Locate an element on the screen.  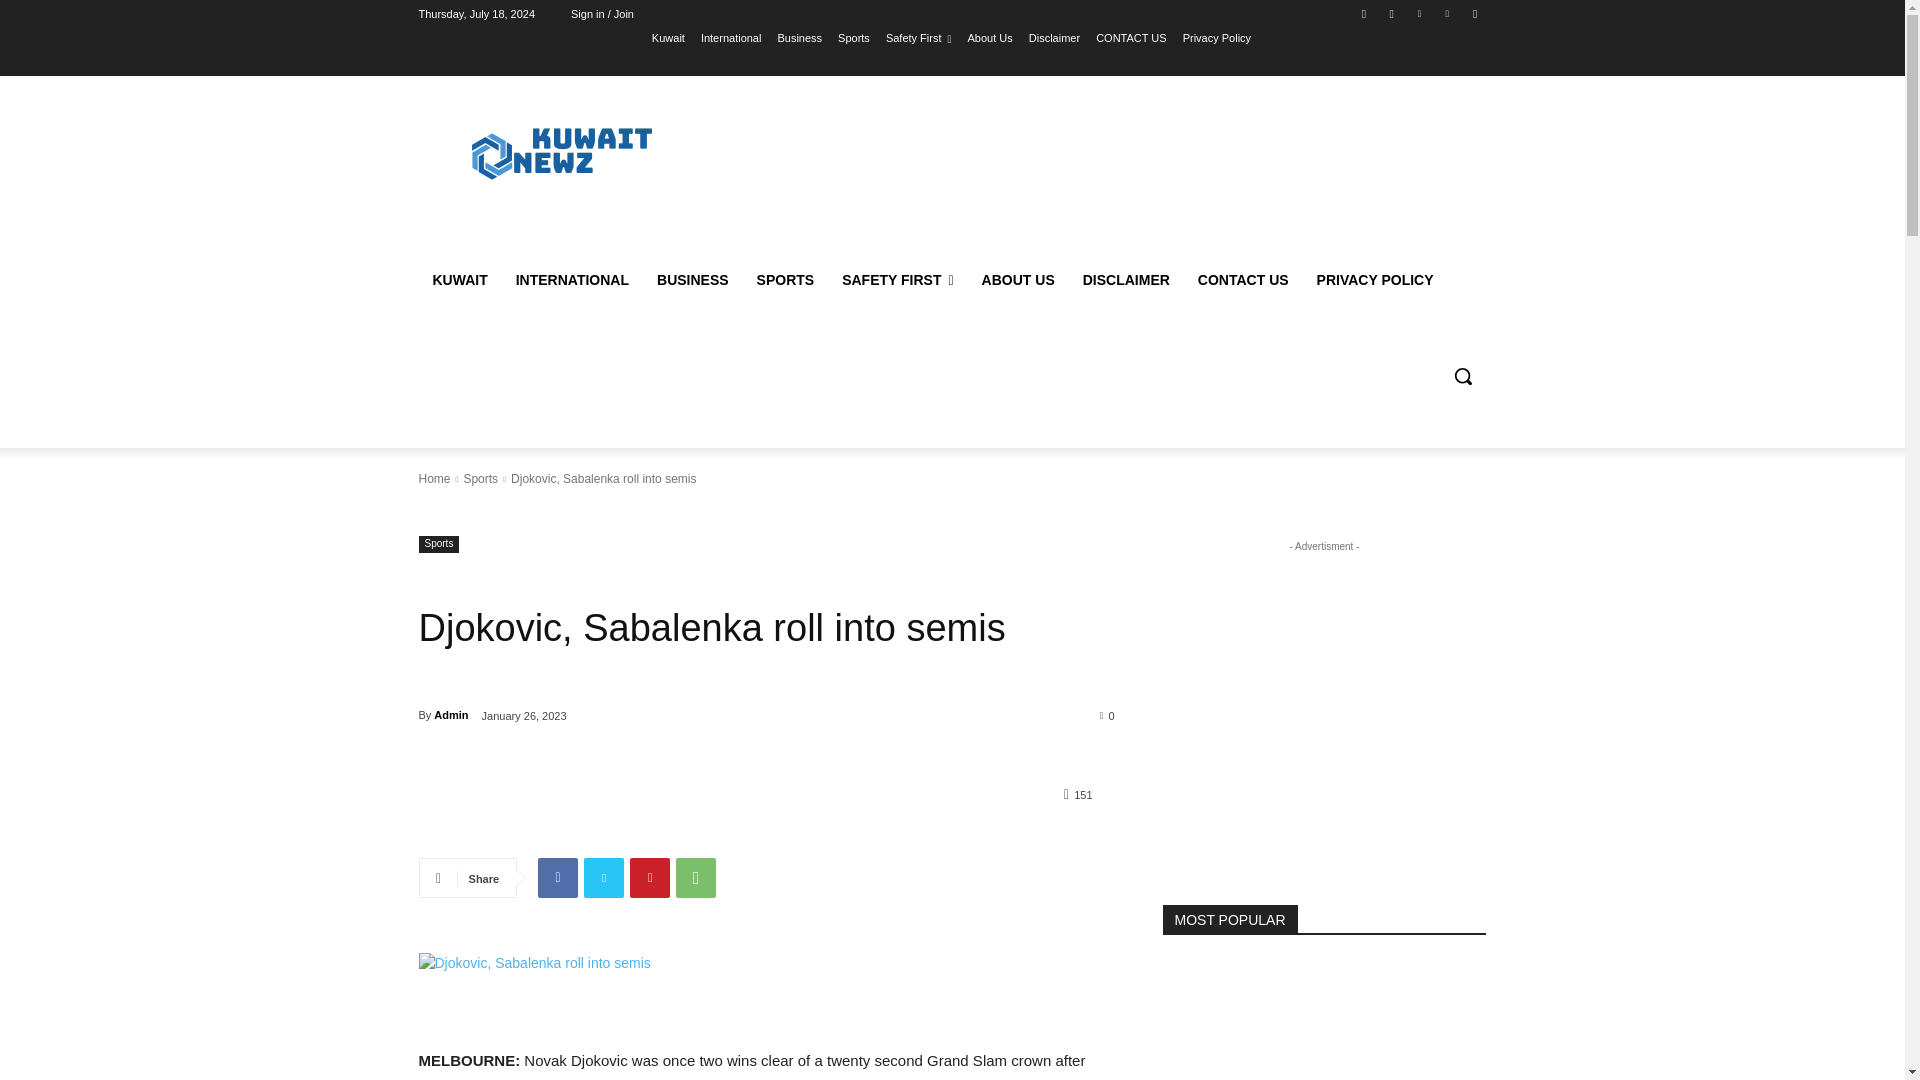
CONTACT US is located at coordinates (1132, 37).